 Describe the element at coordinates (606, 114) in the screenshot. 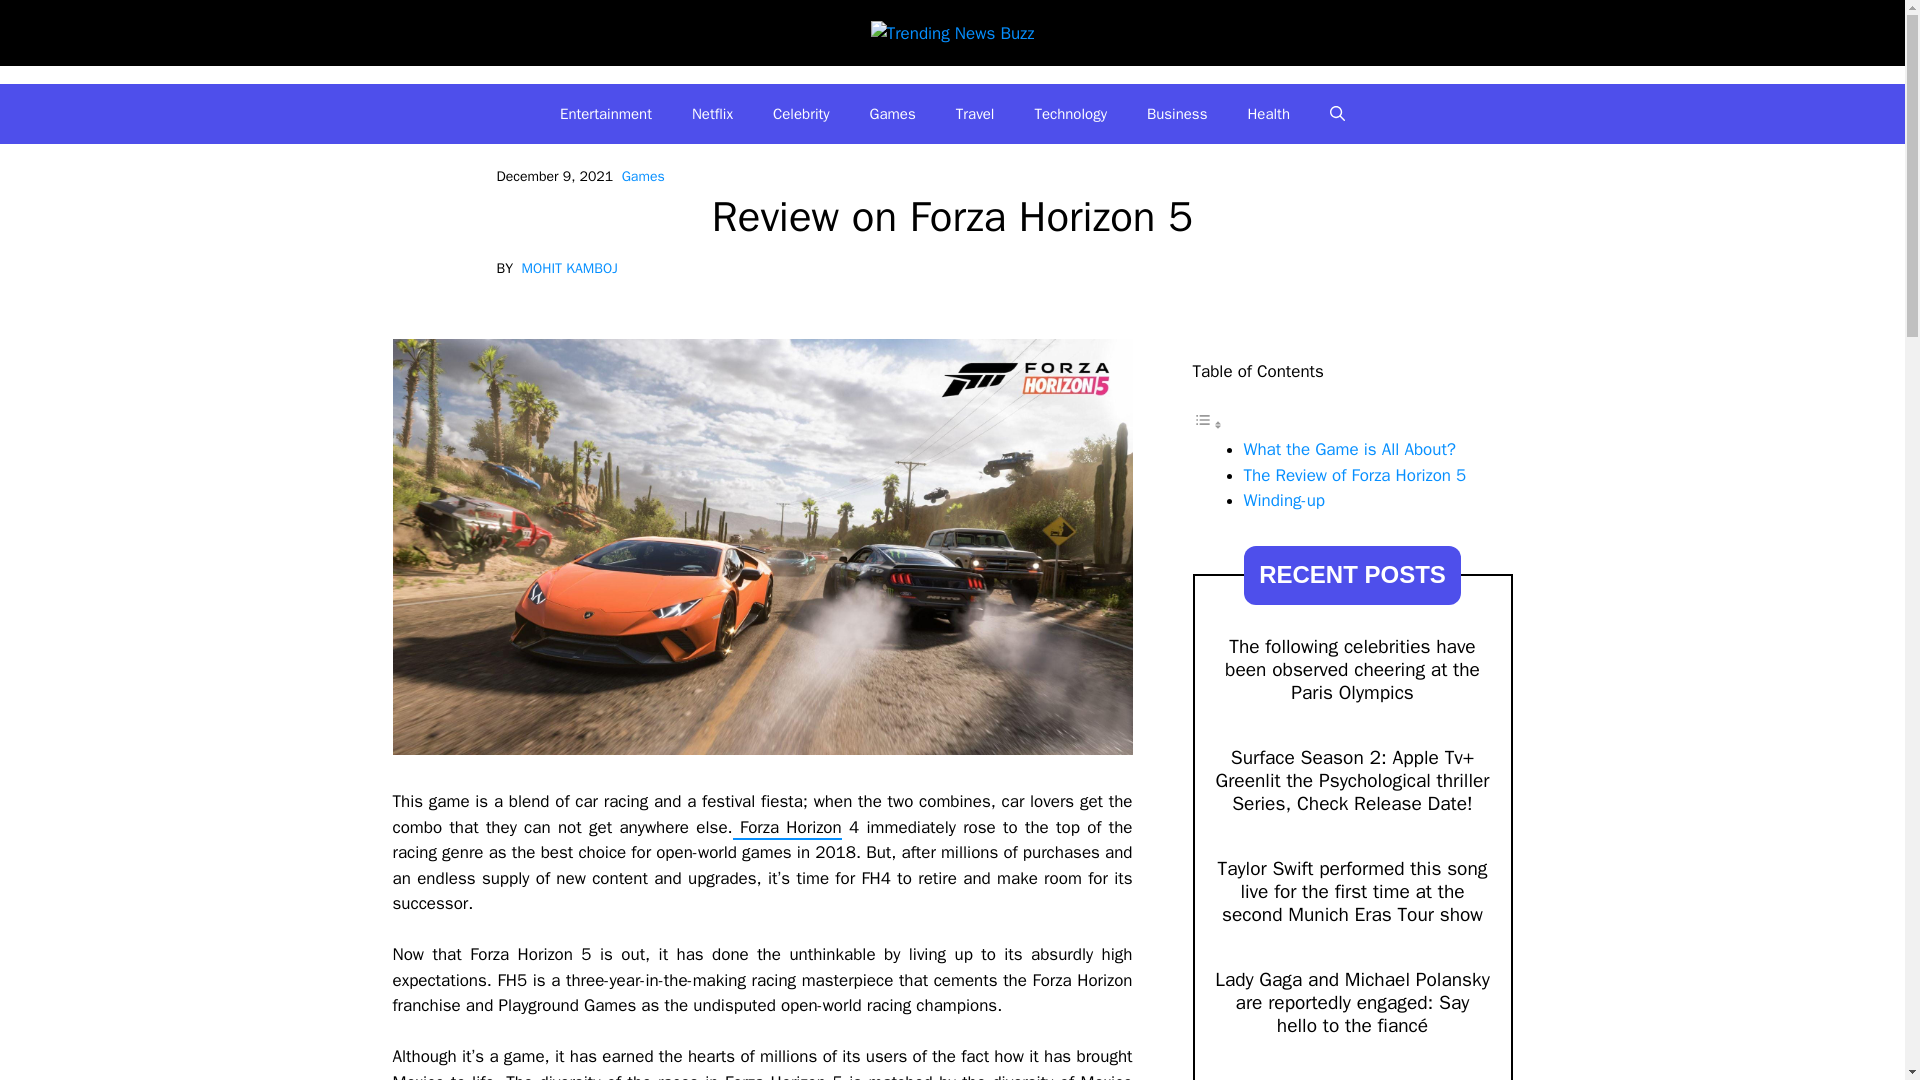

I see `Entertainment` at that location.